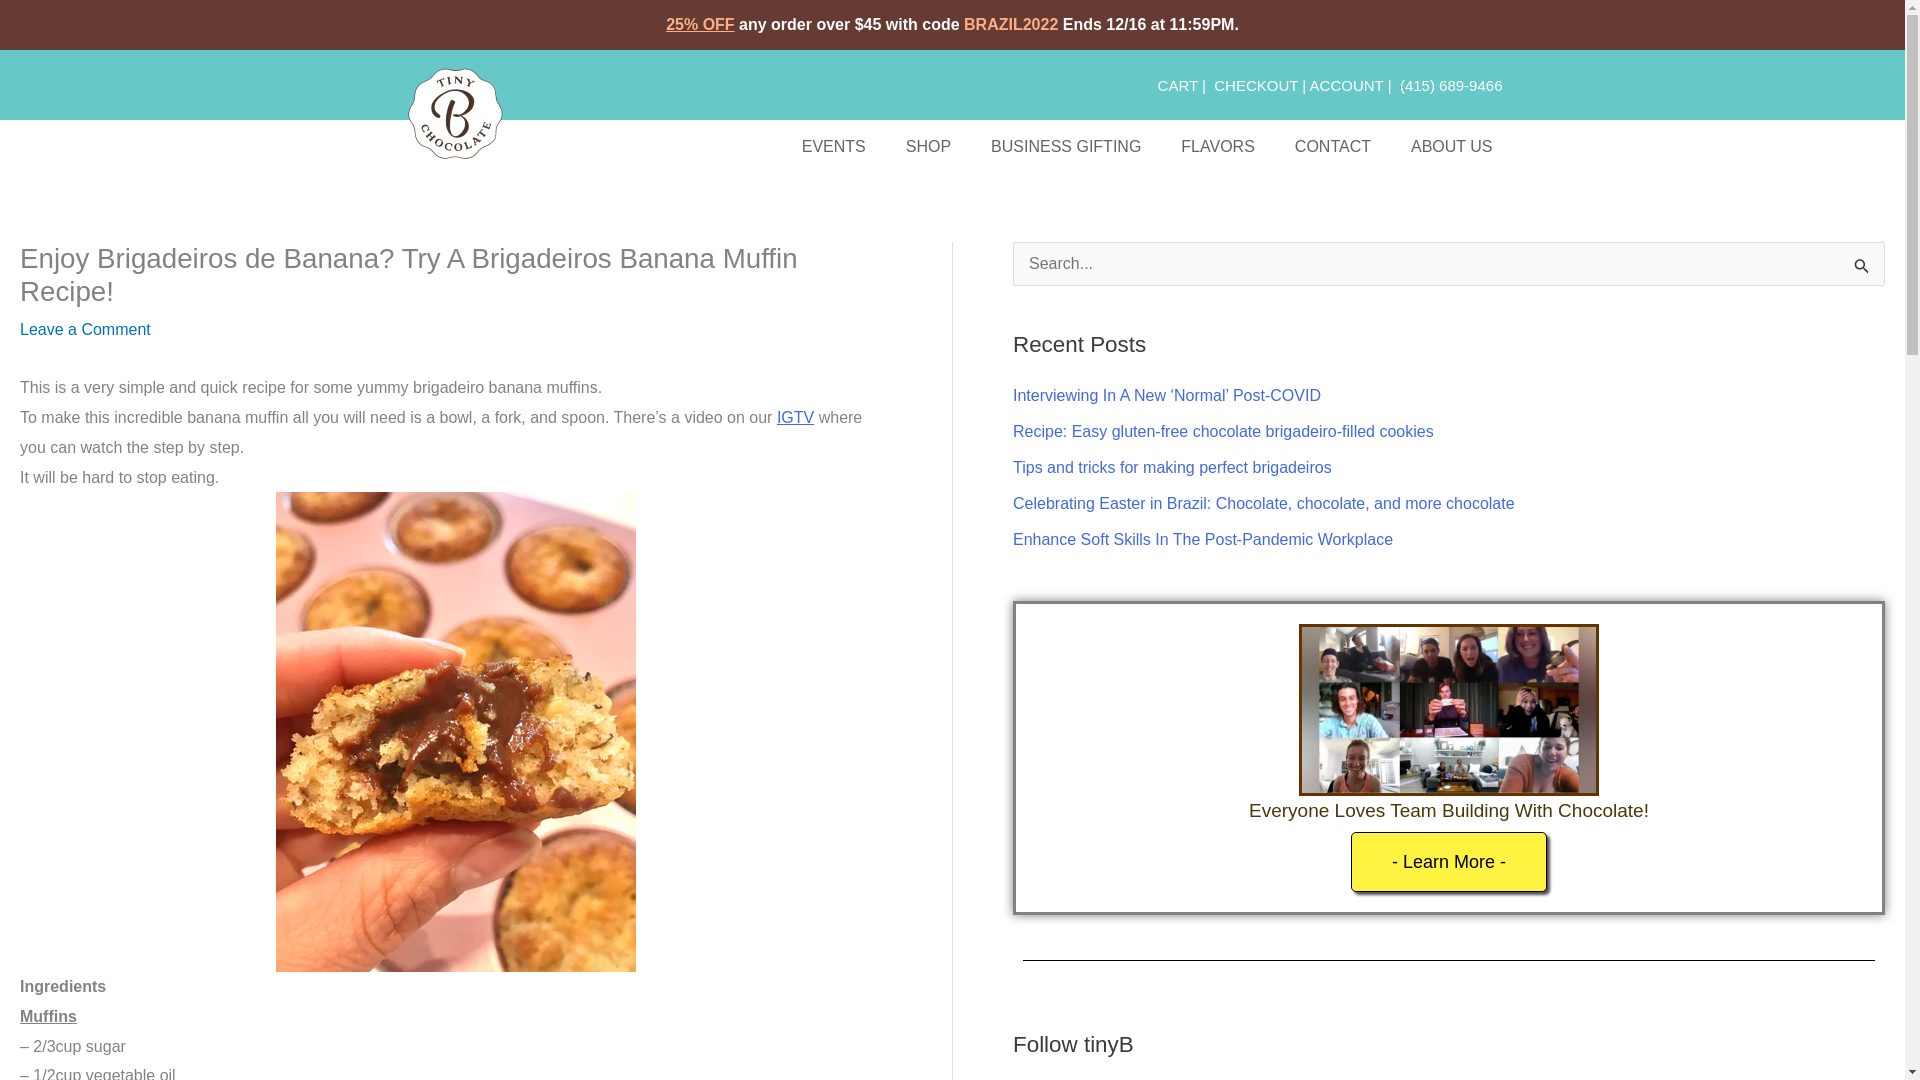  Describe the element at coordinates (85, 329) in the screenshot. I see `Leave a Comment` at that location.